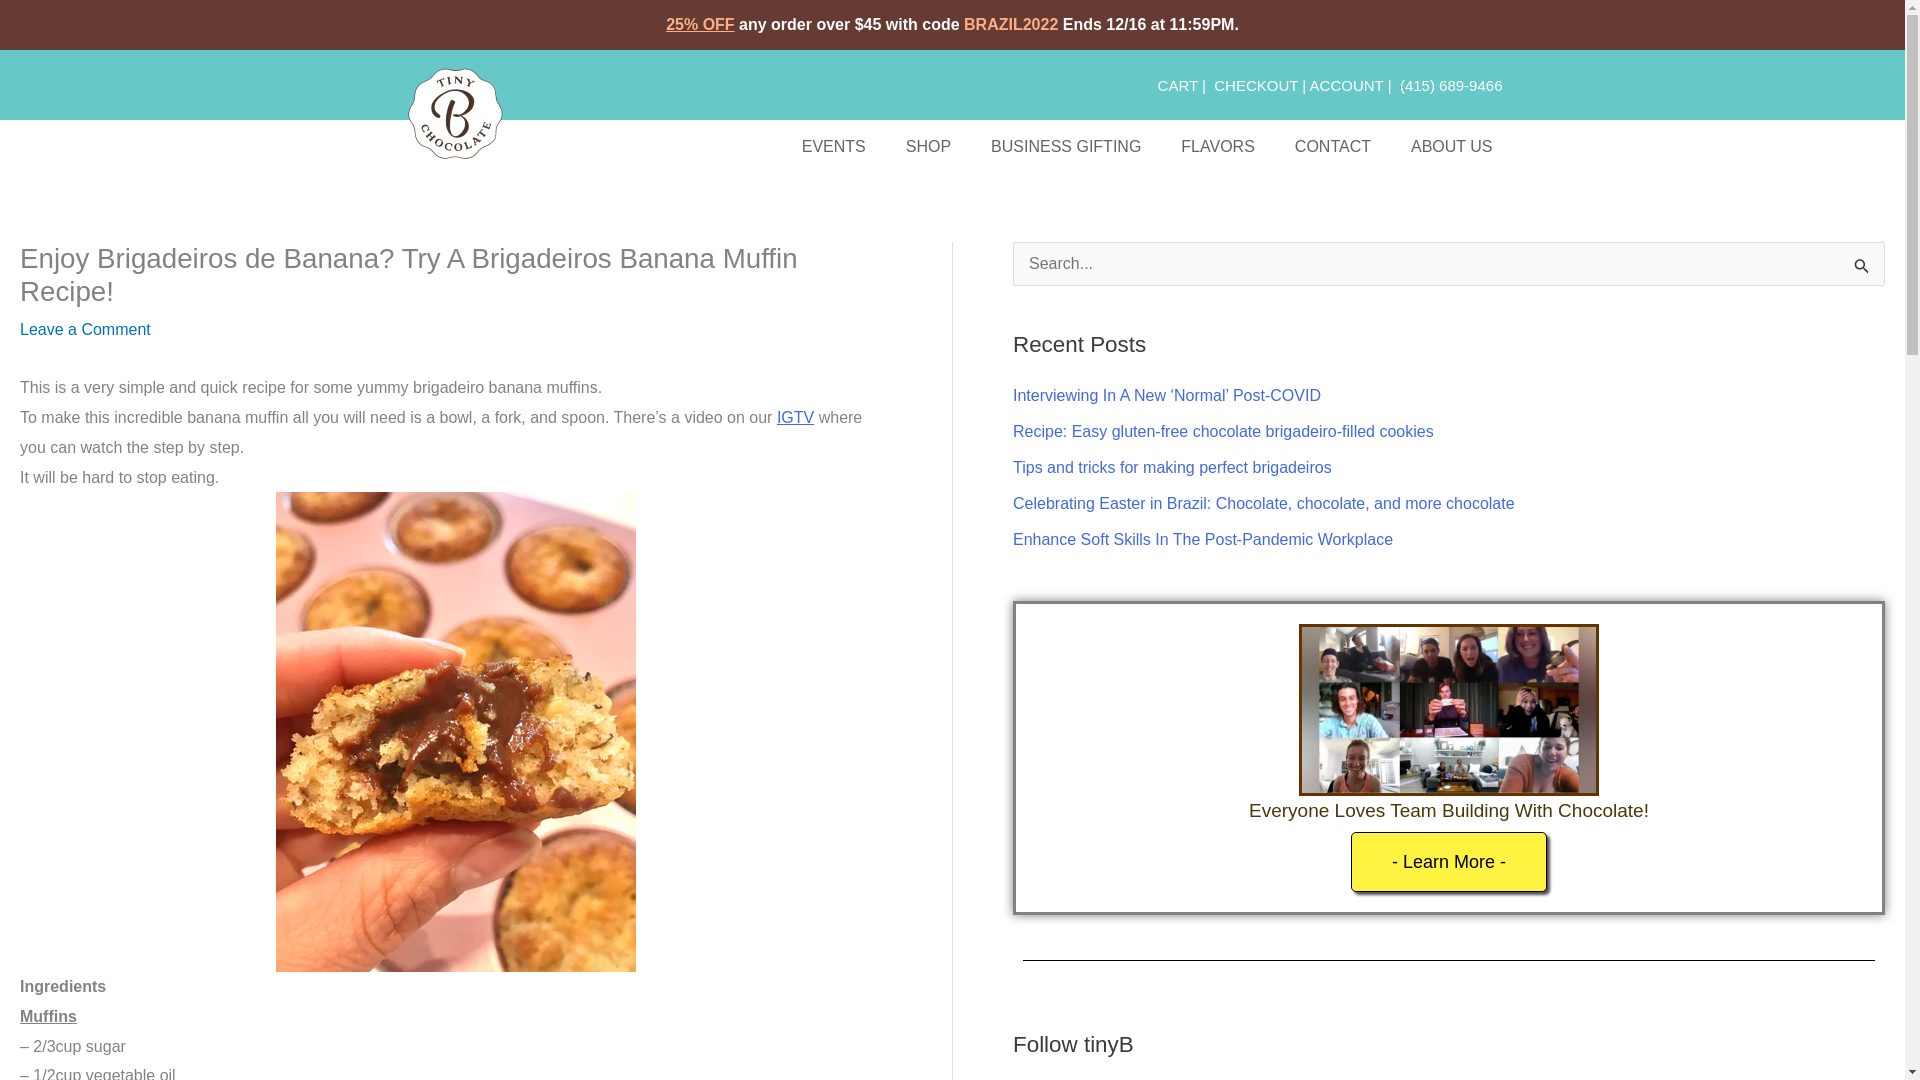  Describe the element at coordinates (85, 329) in the screenshot. I see `Leave a Comment` at that location.